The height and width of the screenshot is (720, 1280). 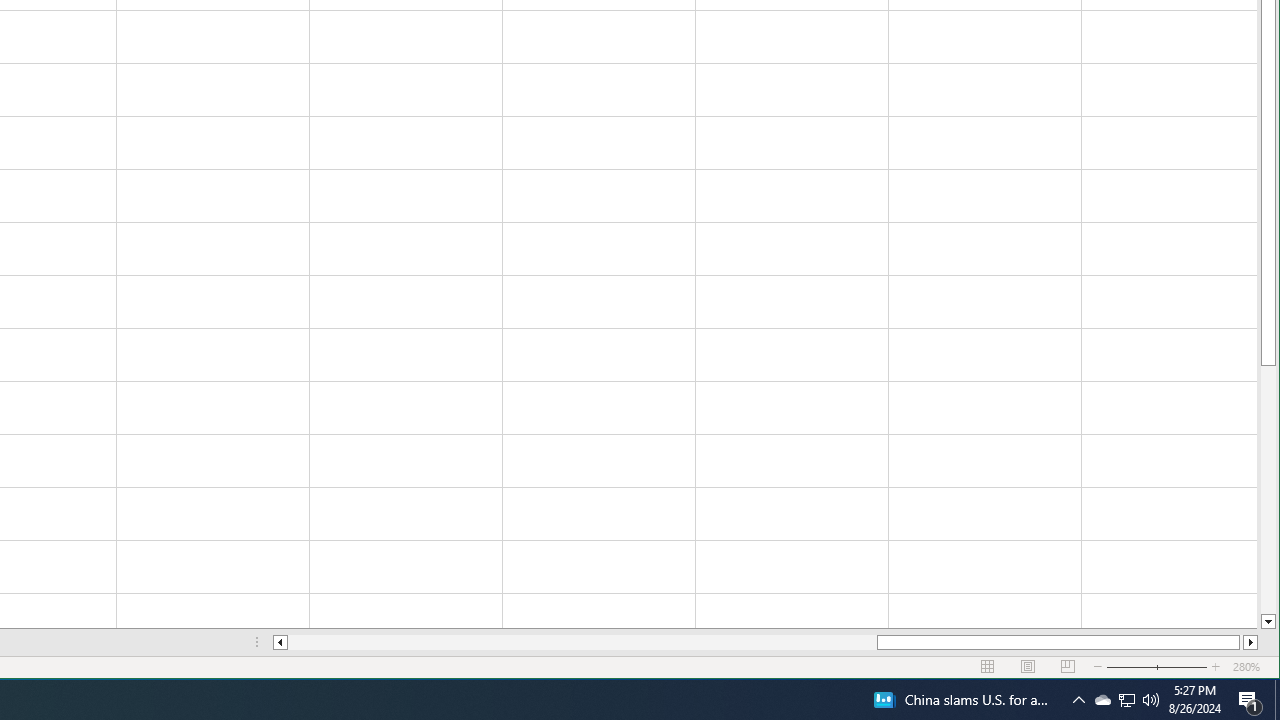 What do you see at coordinates (1151, 700) in the screenshot?
I see `Q2790: 100%` at bounding box center [1151, 700].